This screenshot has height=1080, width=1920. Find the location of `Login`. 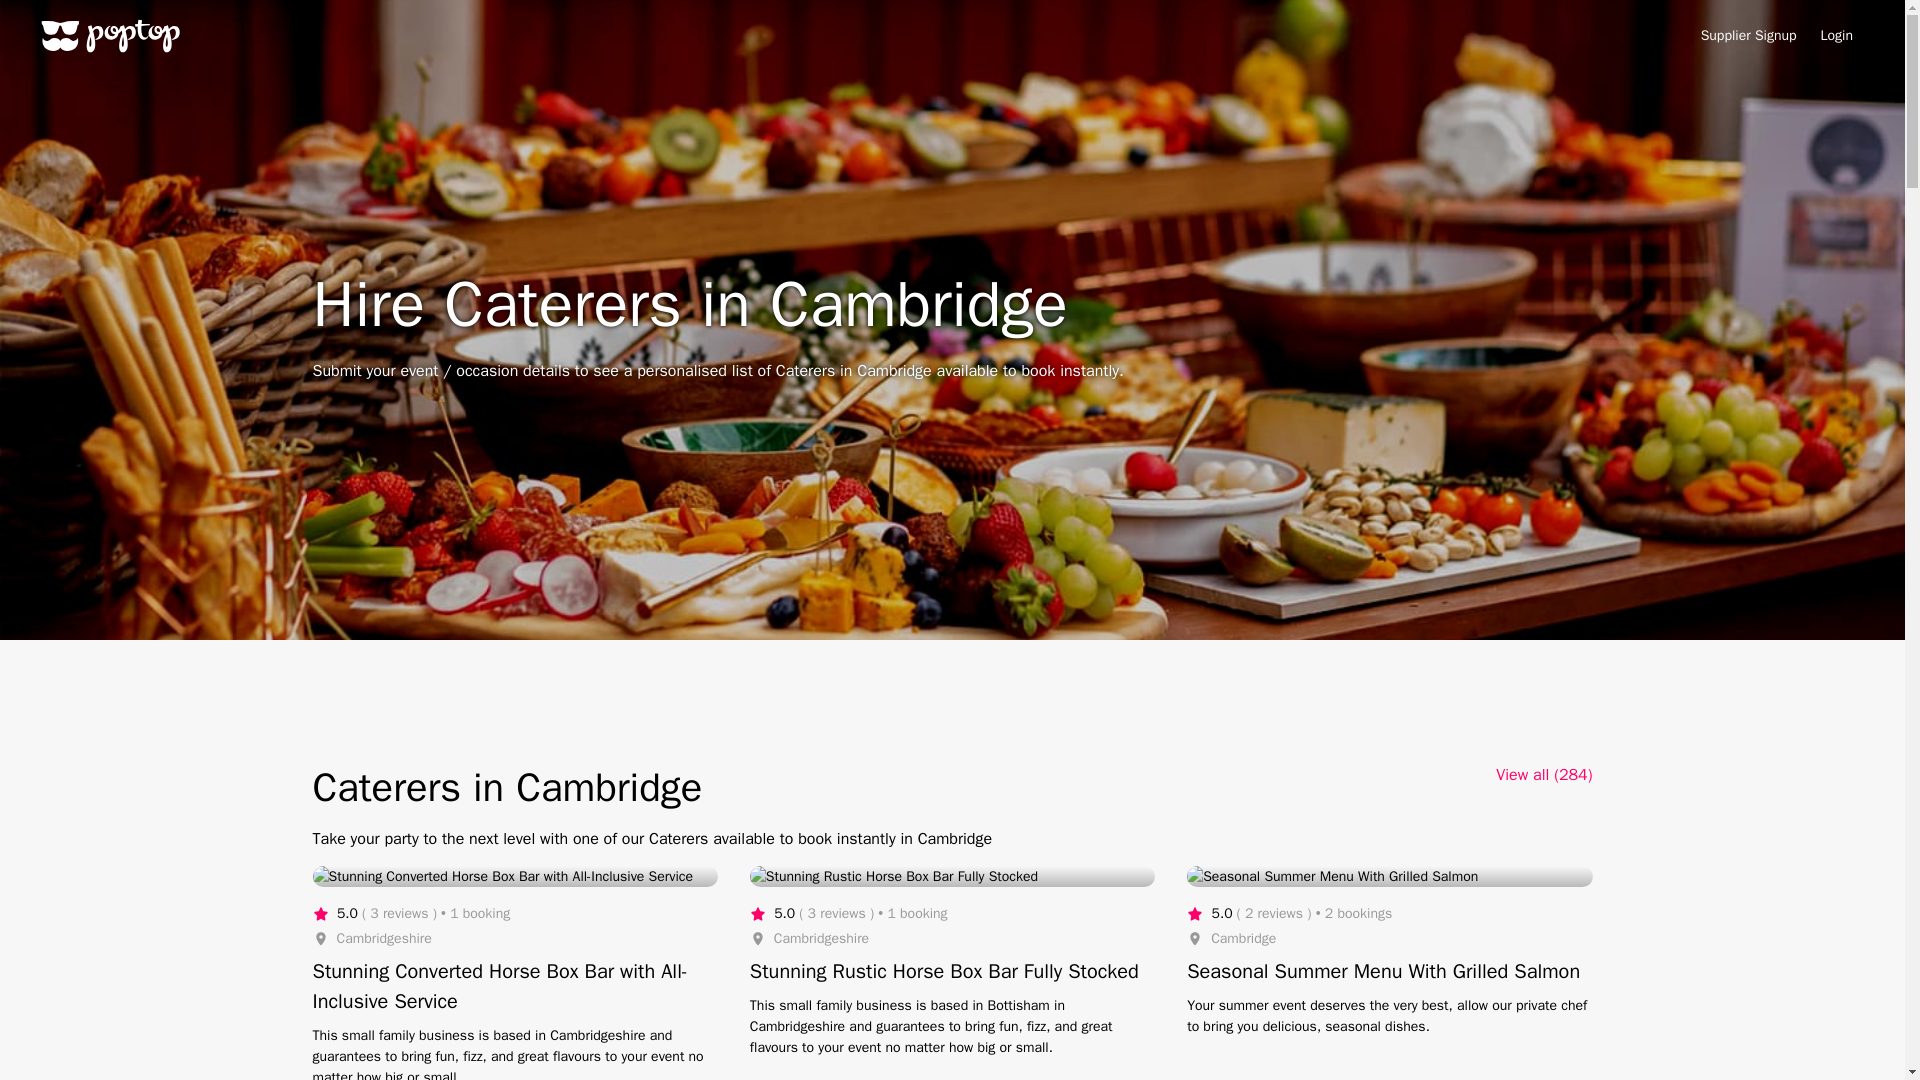

Login is located at coordinates (1836, 36).